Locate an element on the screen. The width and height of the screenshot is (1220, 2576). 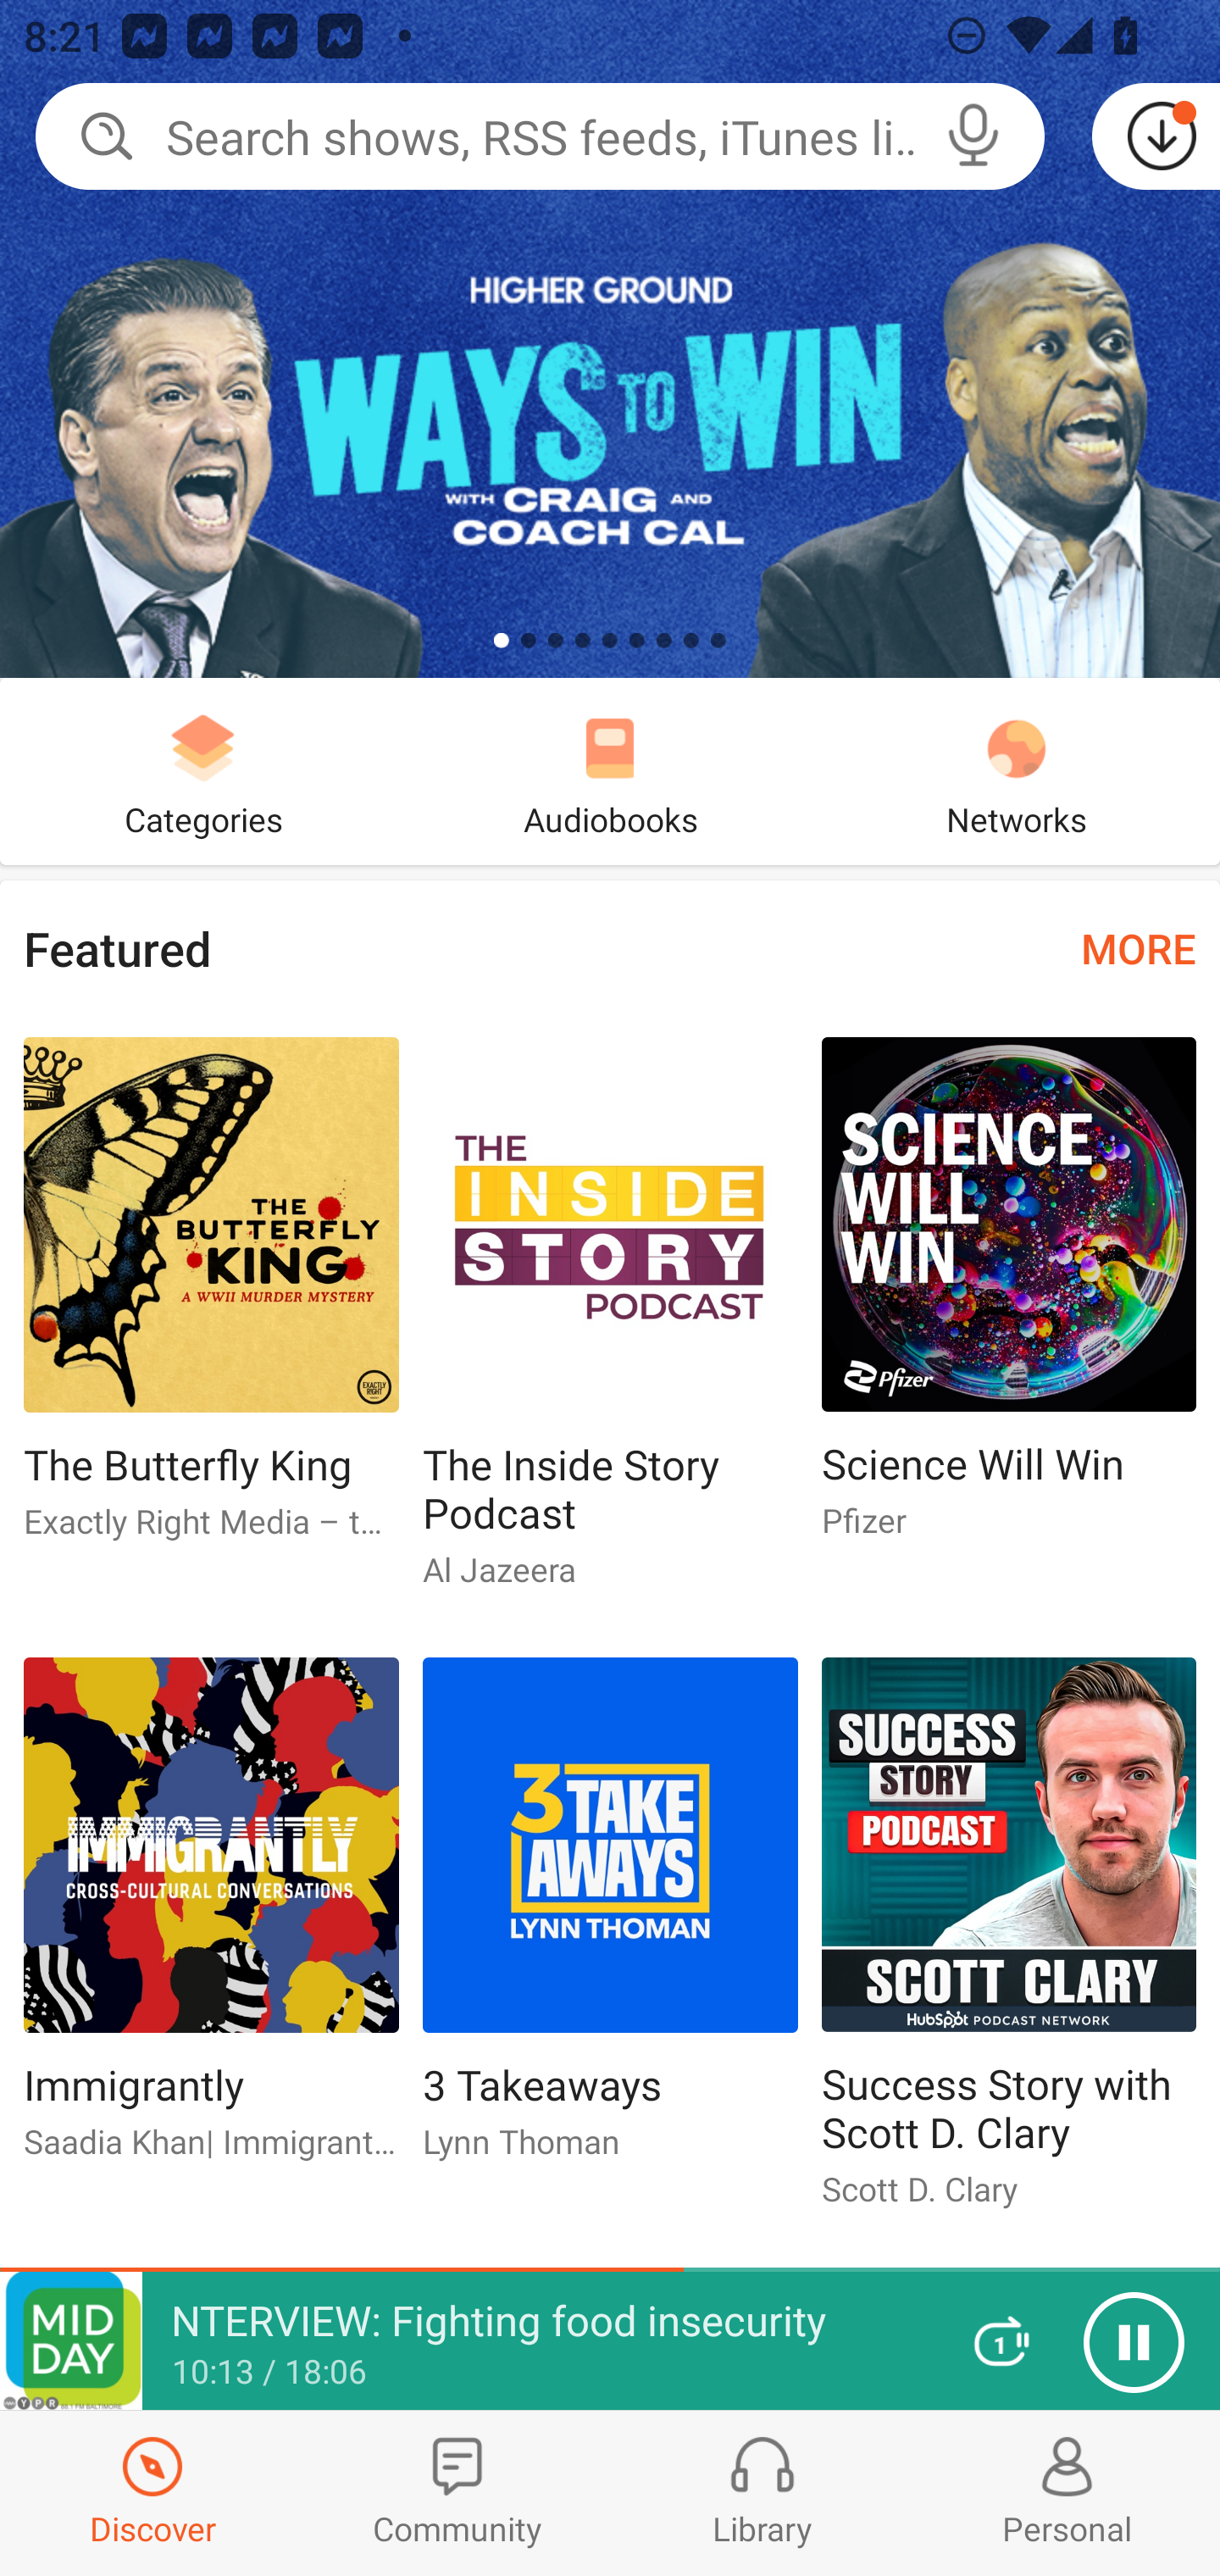
Profiles and Settings Personal is located at coordinates (1067, 2493).